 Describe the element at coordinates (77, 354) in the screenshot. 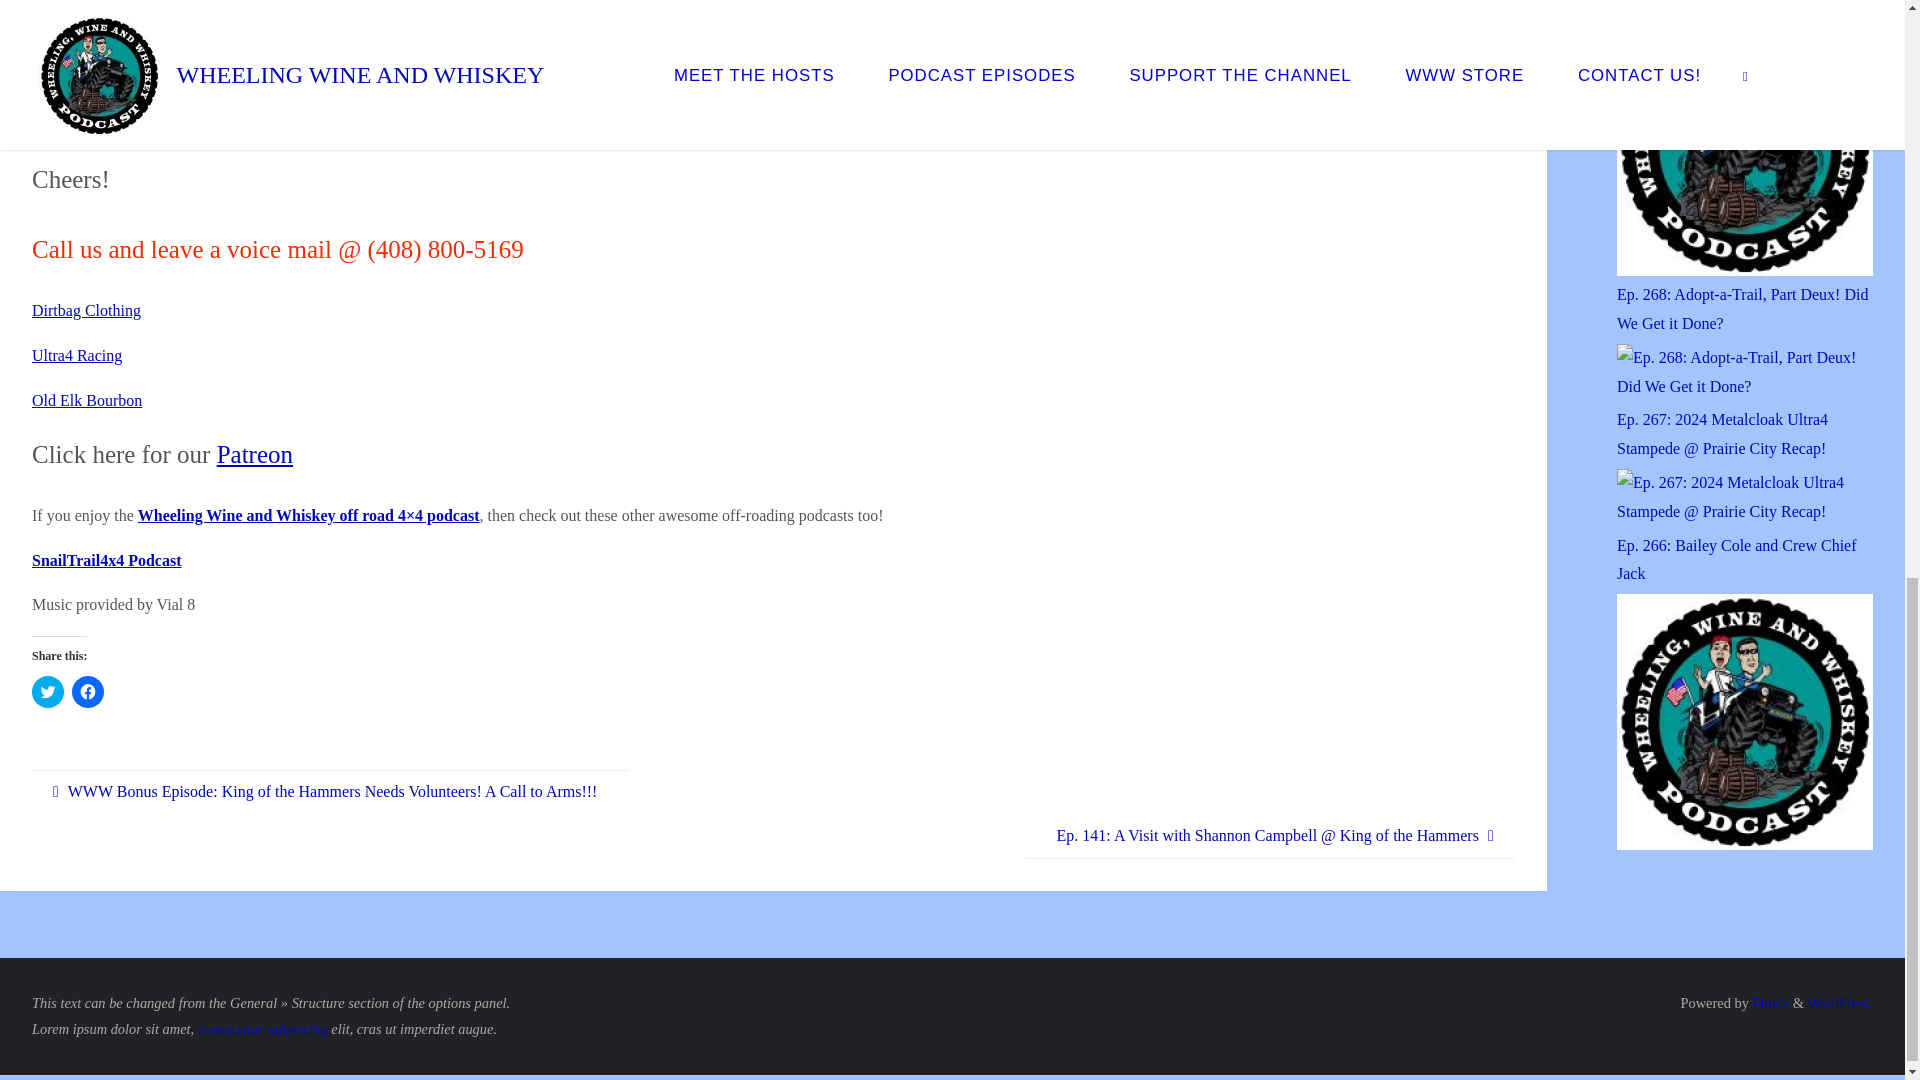

I see `Ultra4 Racing` at that location.